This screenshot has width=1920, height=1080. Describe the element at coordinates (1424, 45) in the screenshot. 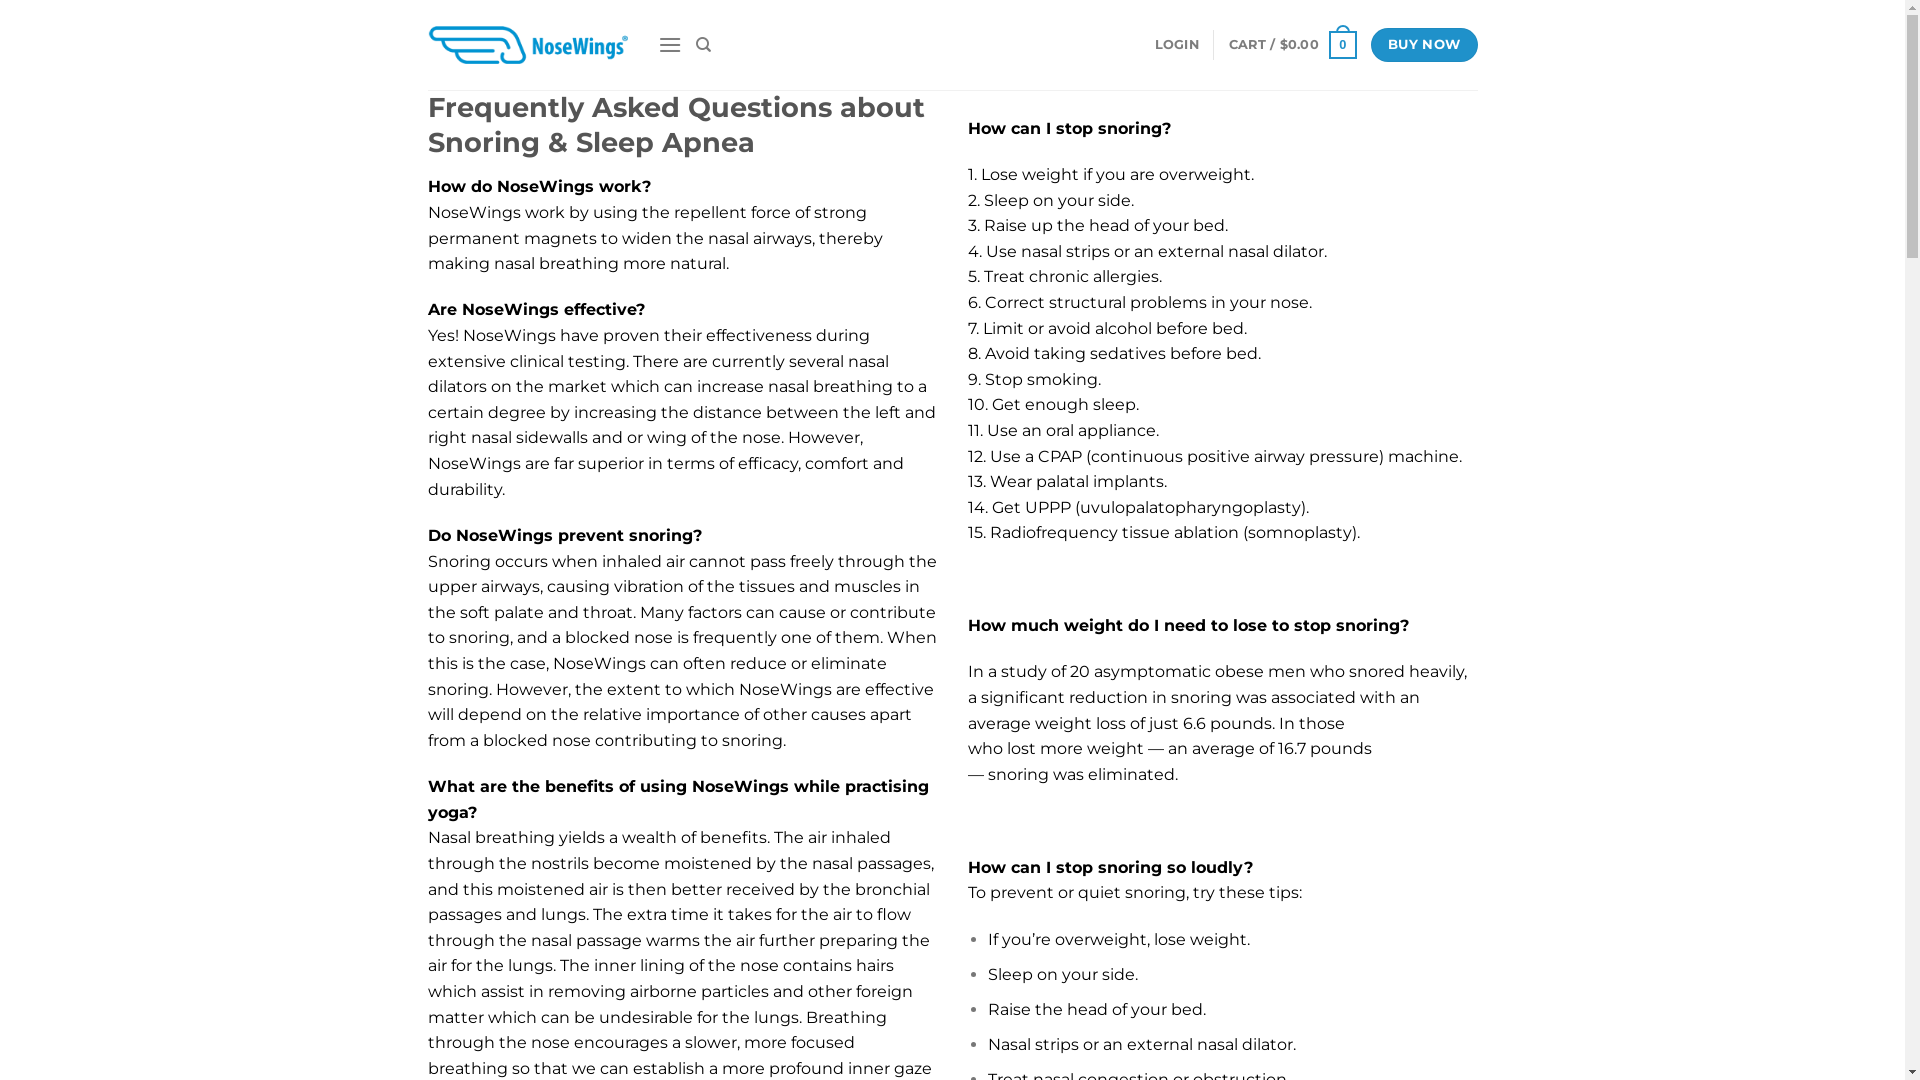

I see `BUY NOW` at that location.